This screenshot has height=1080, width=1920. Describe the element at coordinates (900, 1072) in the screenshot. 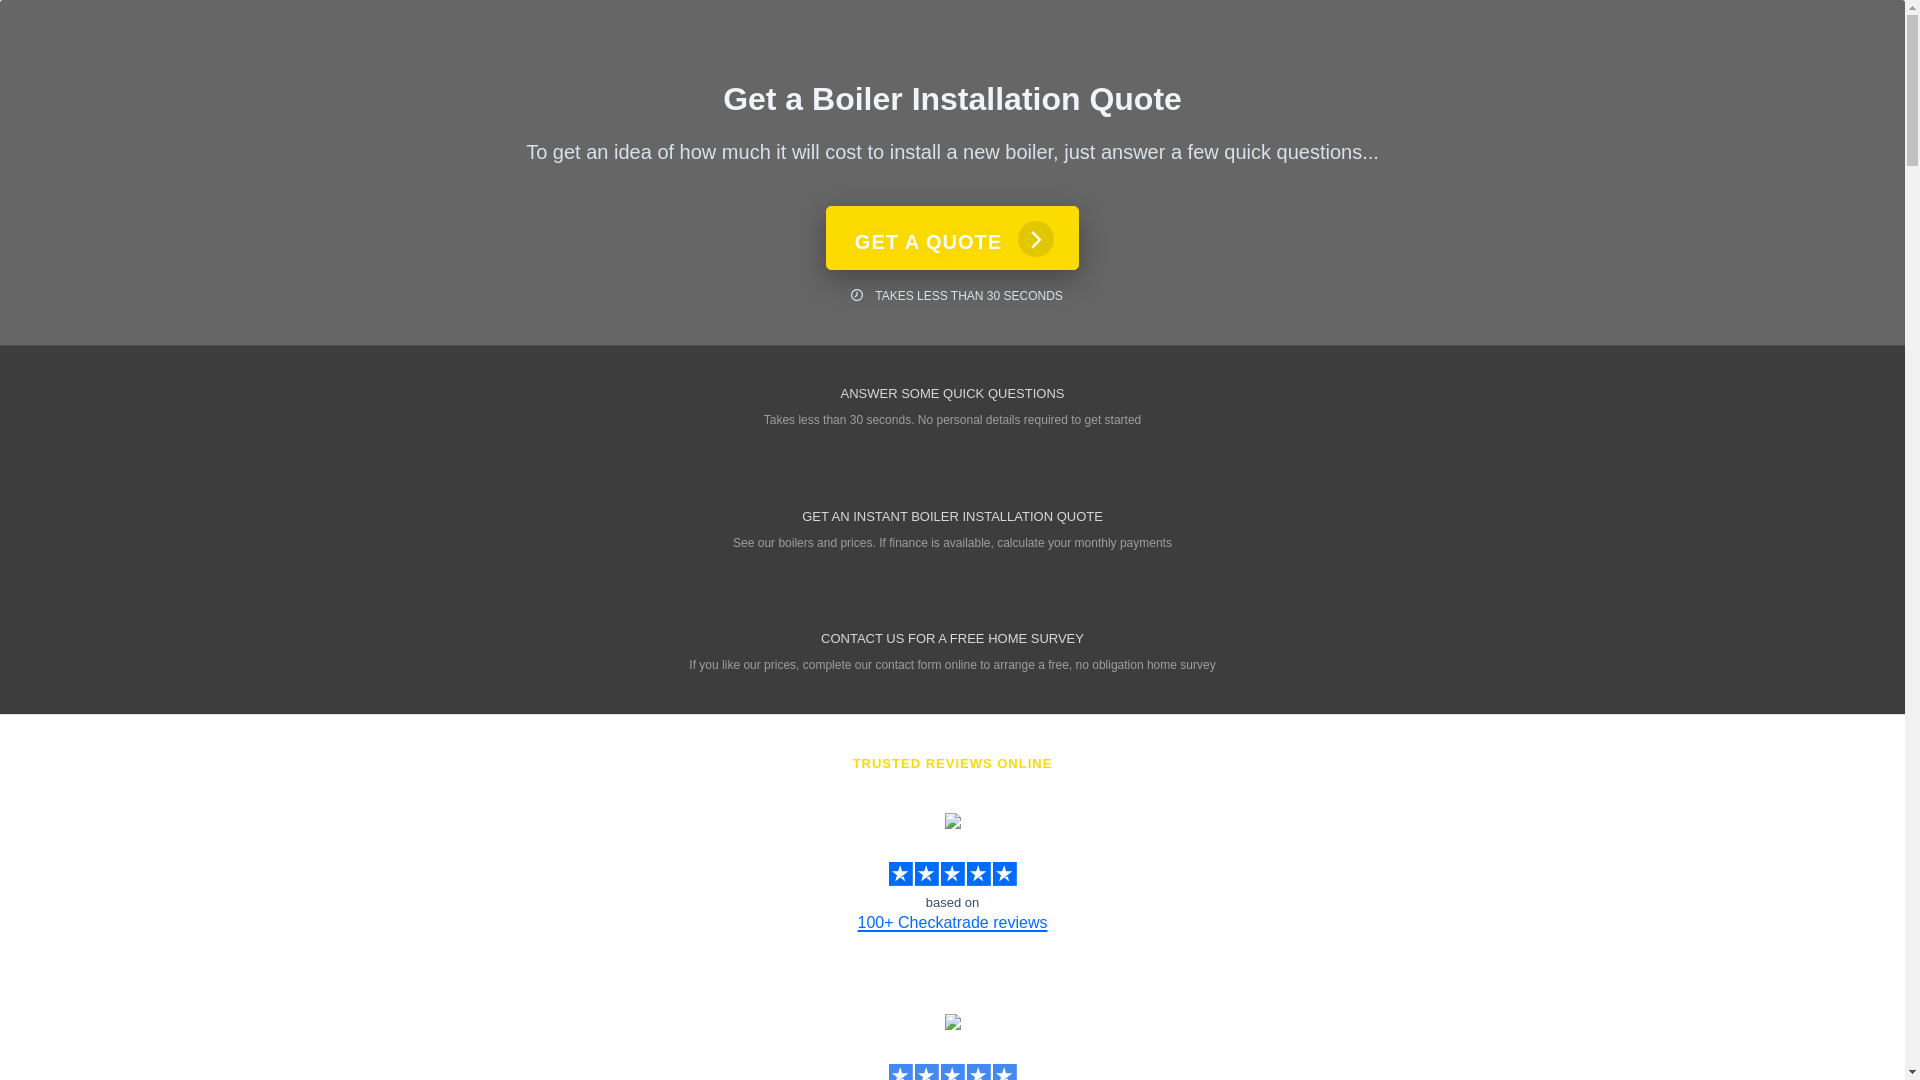

I see `Star` at that location.